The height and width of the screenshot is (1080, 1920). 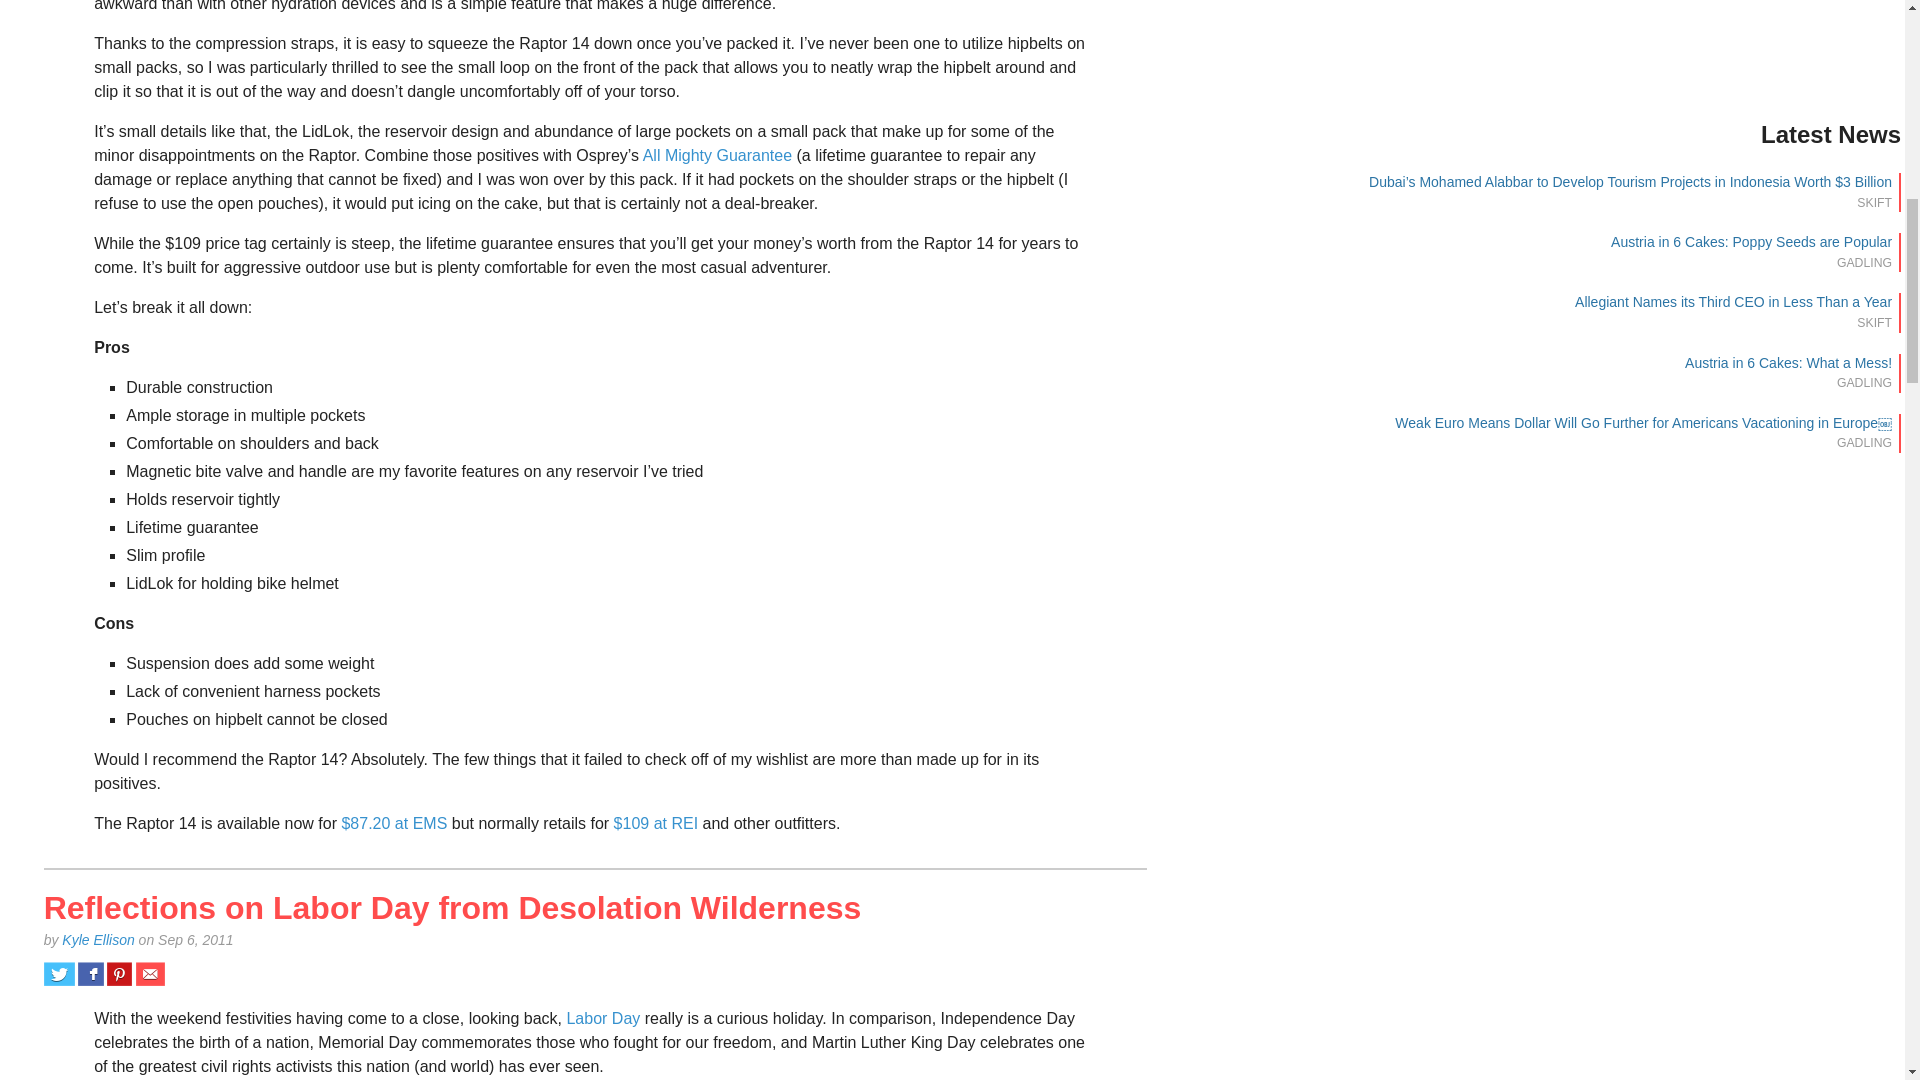 I want to click on Share on Facebook, so click(x=90, y=974).